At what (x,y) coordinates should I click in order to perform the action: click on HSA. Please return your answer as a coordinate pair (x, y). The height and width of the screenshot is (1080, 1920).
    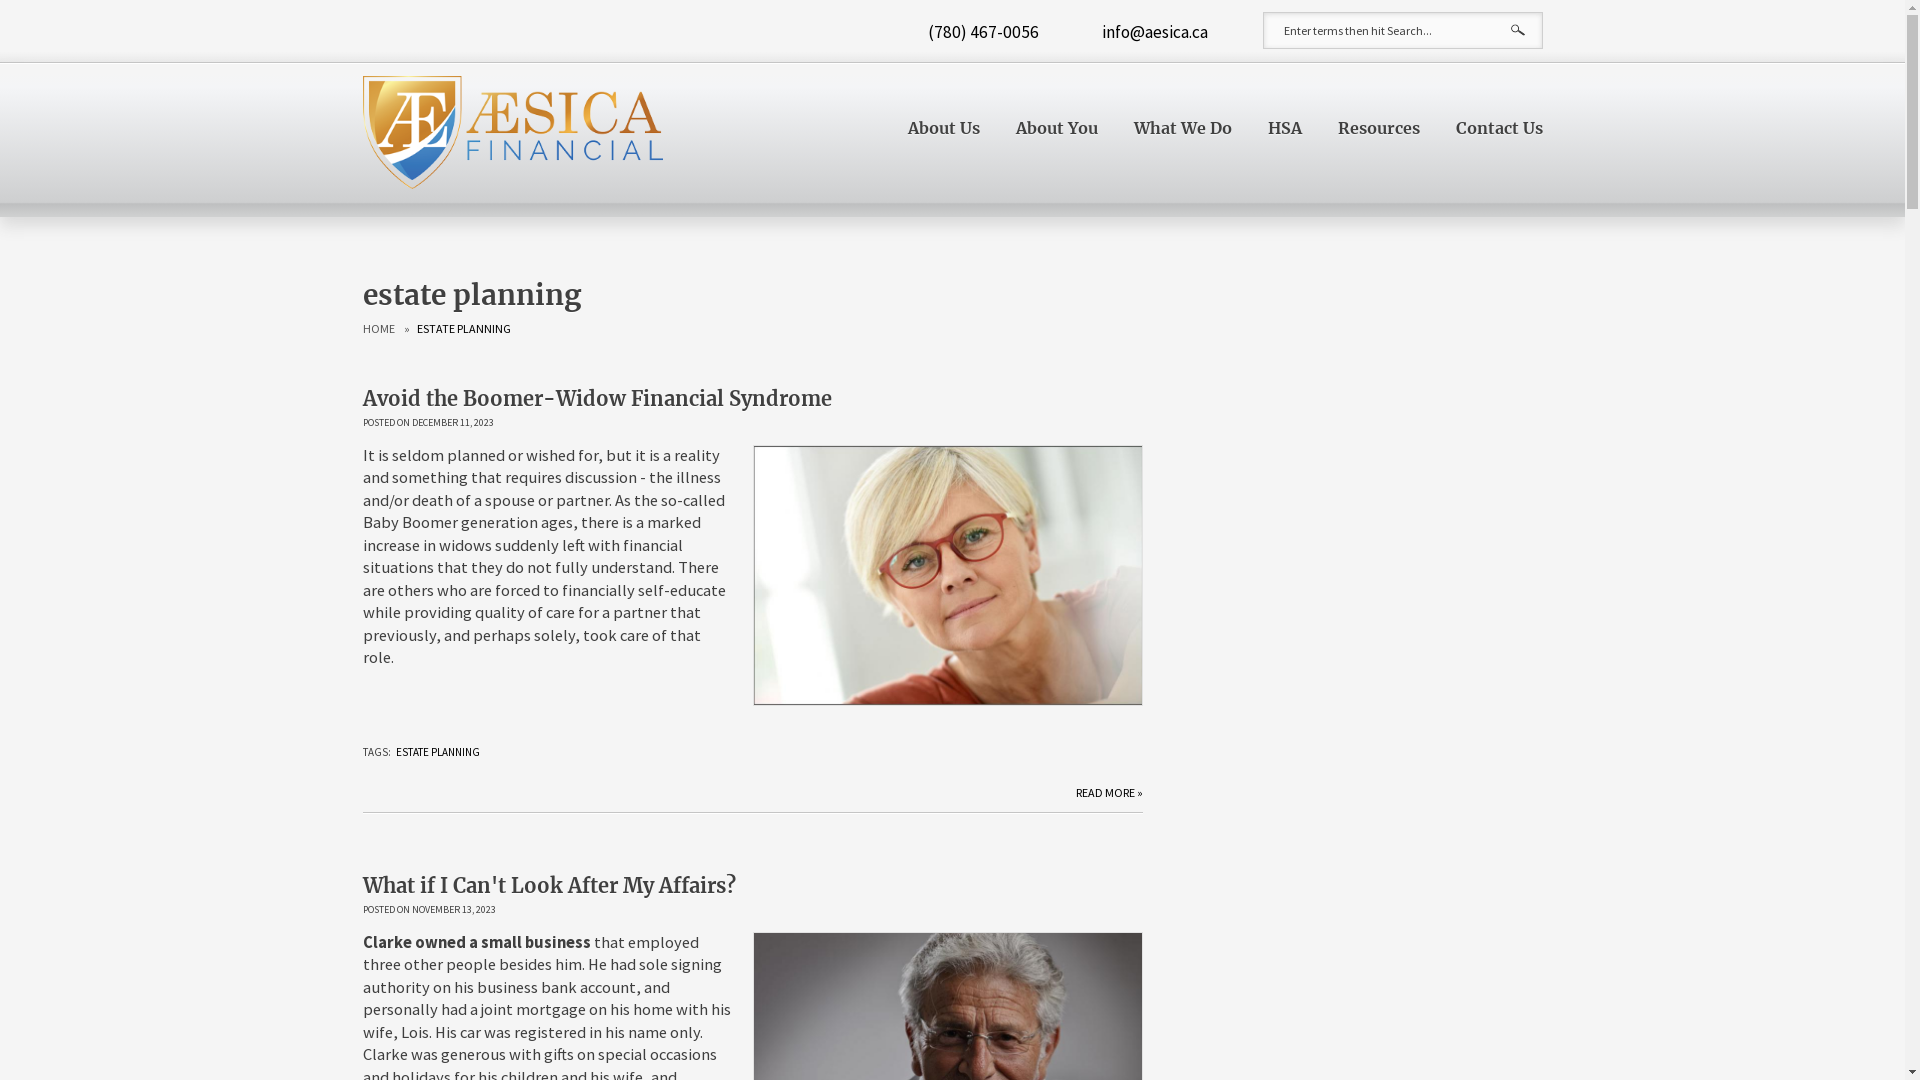
    Looking at the image, I should click on (1285, 128).